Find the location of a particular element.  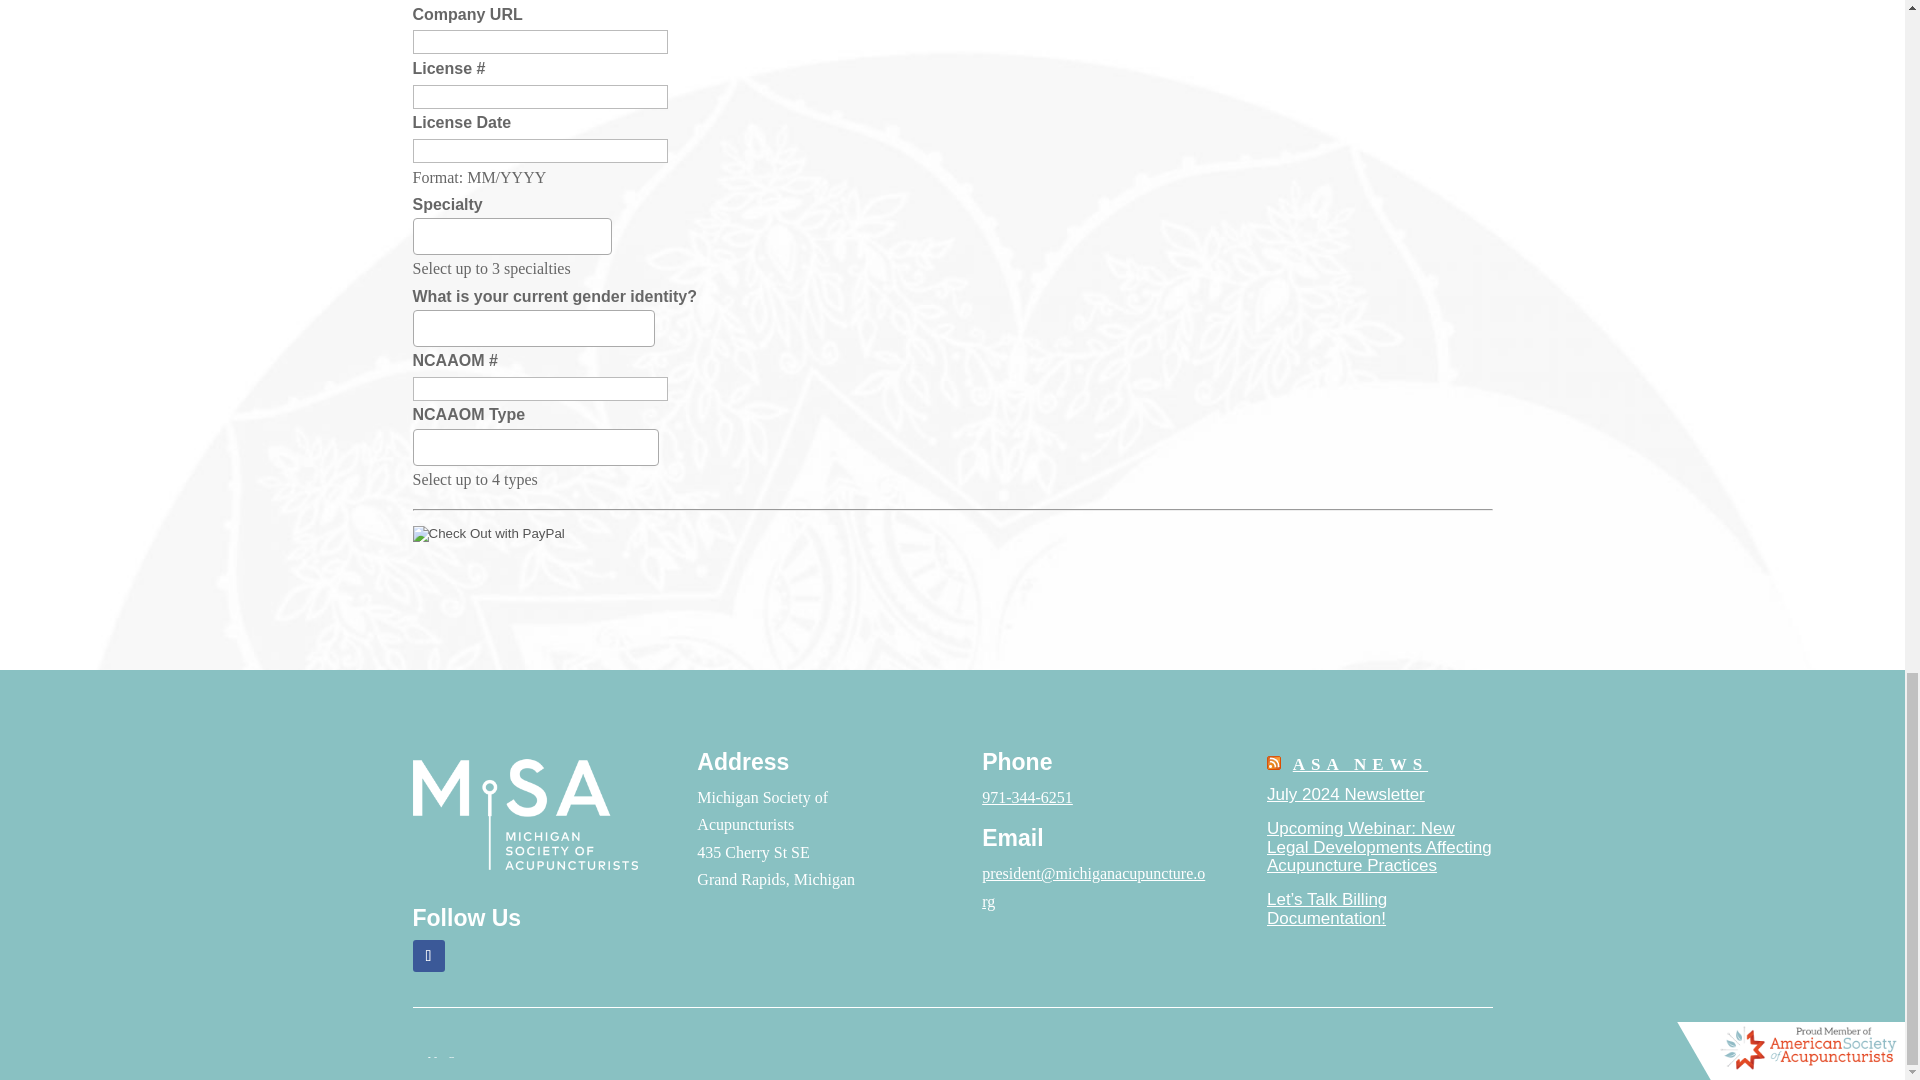

Follow on Facebook is located at coordinates (428, 956).